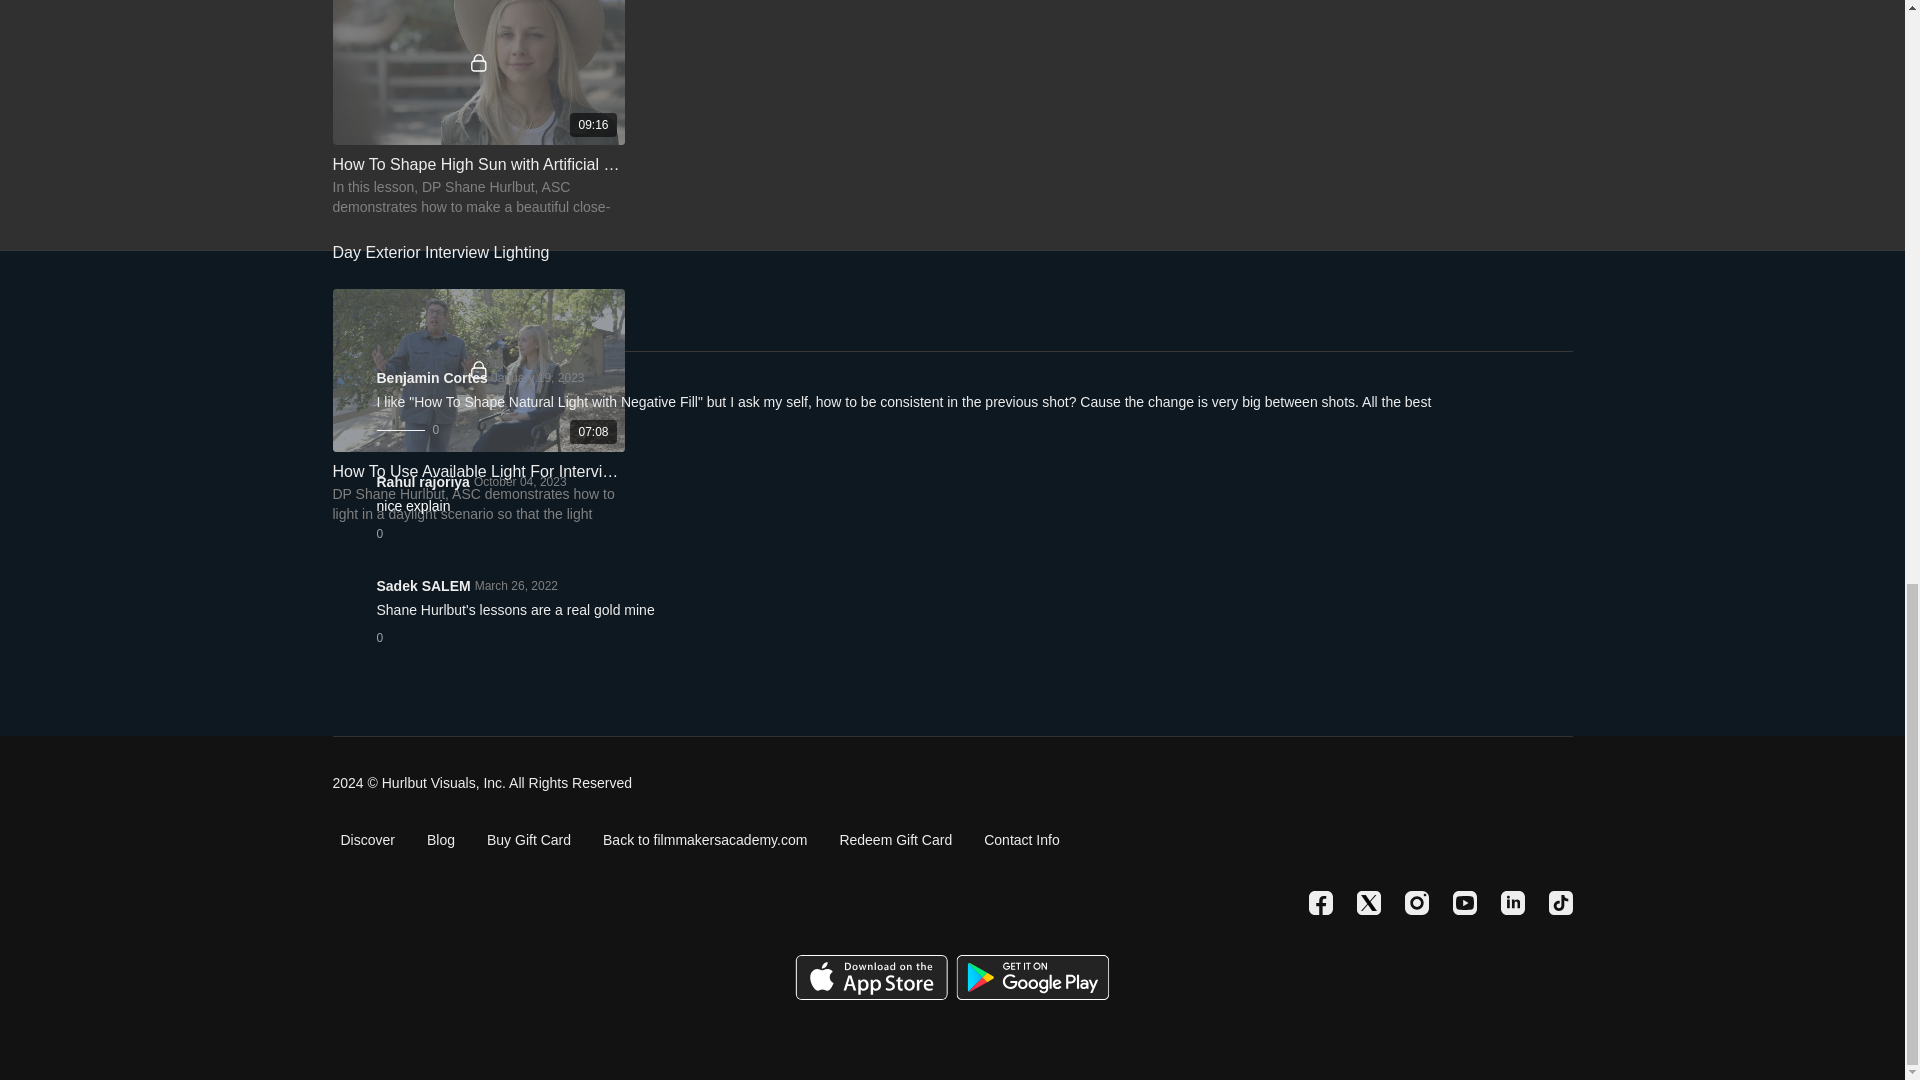  What do you see at coordinates (423, 586) in the screenshot?
I see `Sadek SALEM` at bounding box center [423, 586].